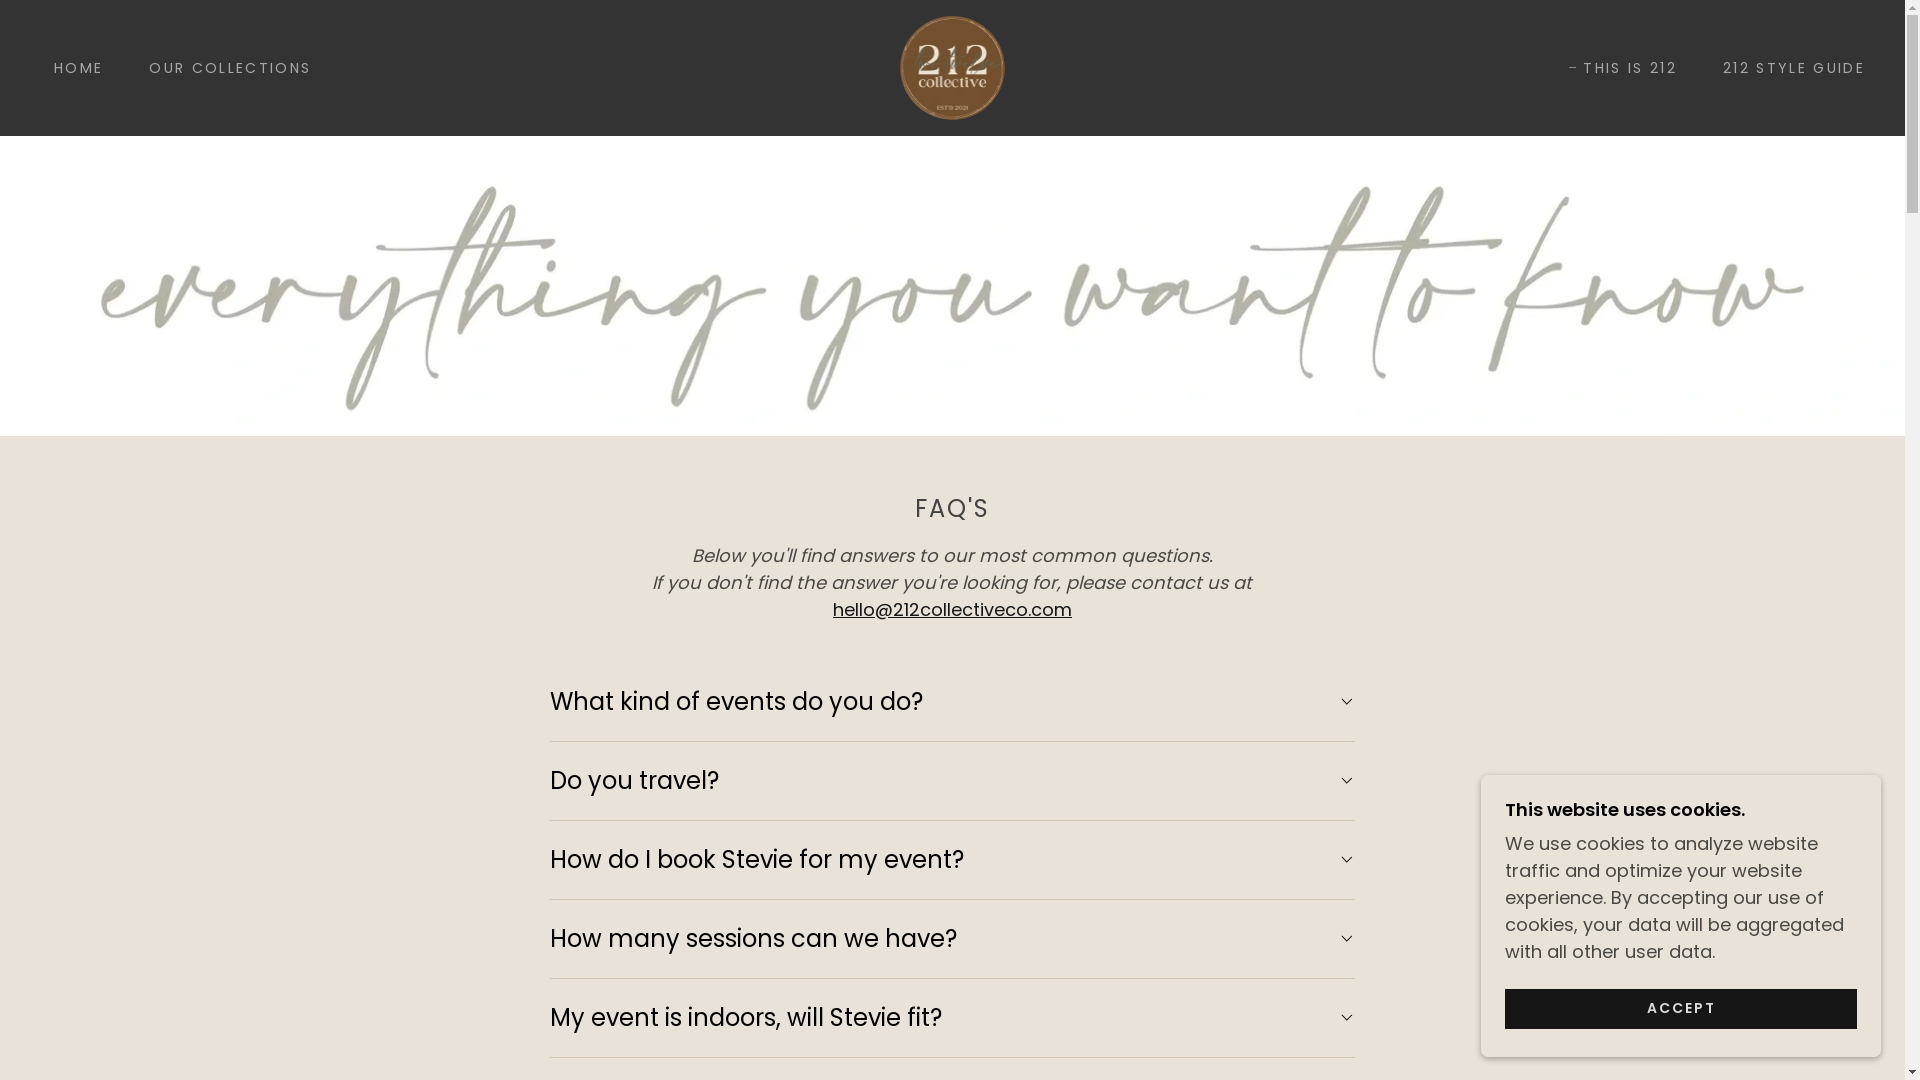 This screenshot has height=1080, width=1920. I want to click on How many sessions can we have?, so click(952, 939).